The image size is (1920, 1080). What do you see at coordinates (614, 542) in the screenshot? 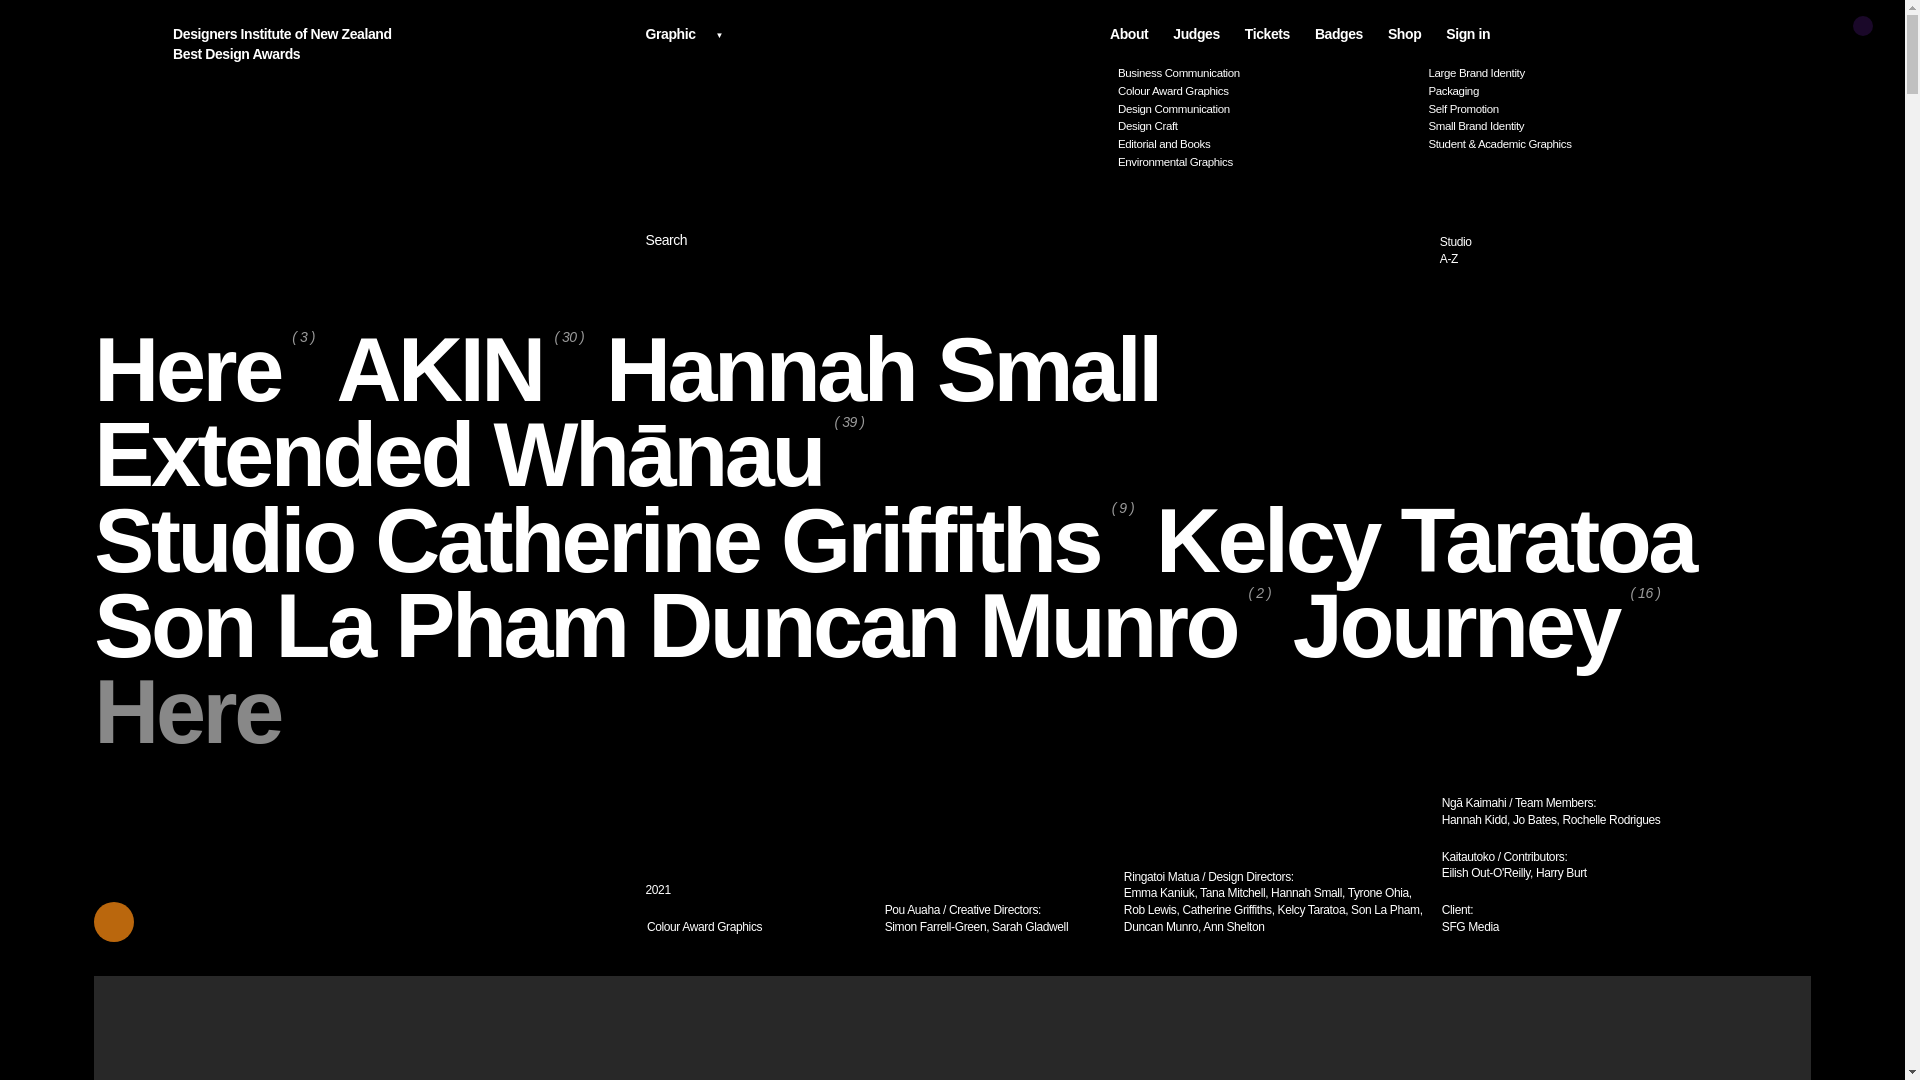
I see `Studio Catherine Griffiths 9` at bounding box center [614, 542].